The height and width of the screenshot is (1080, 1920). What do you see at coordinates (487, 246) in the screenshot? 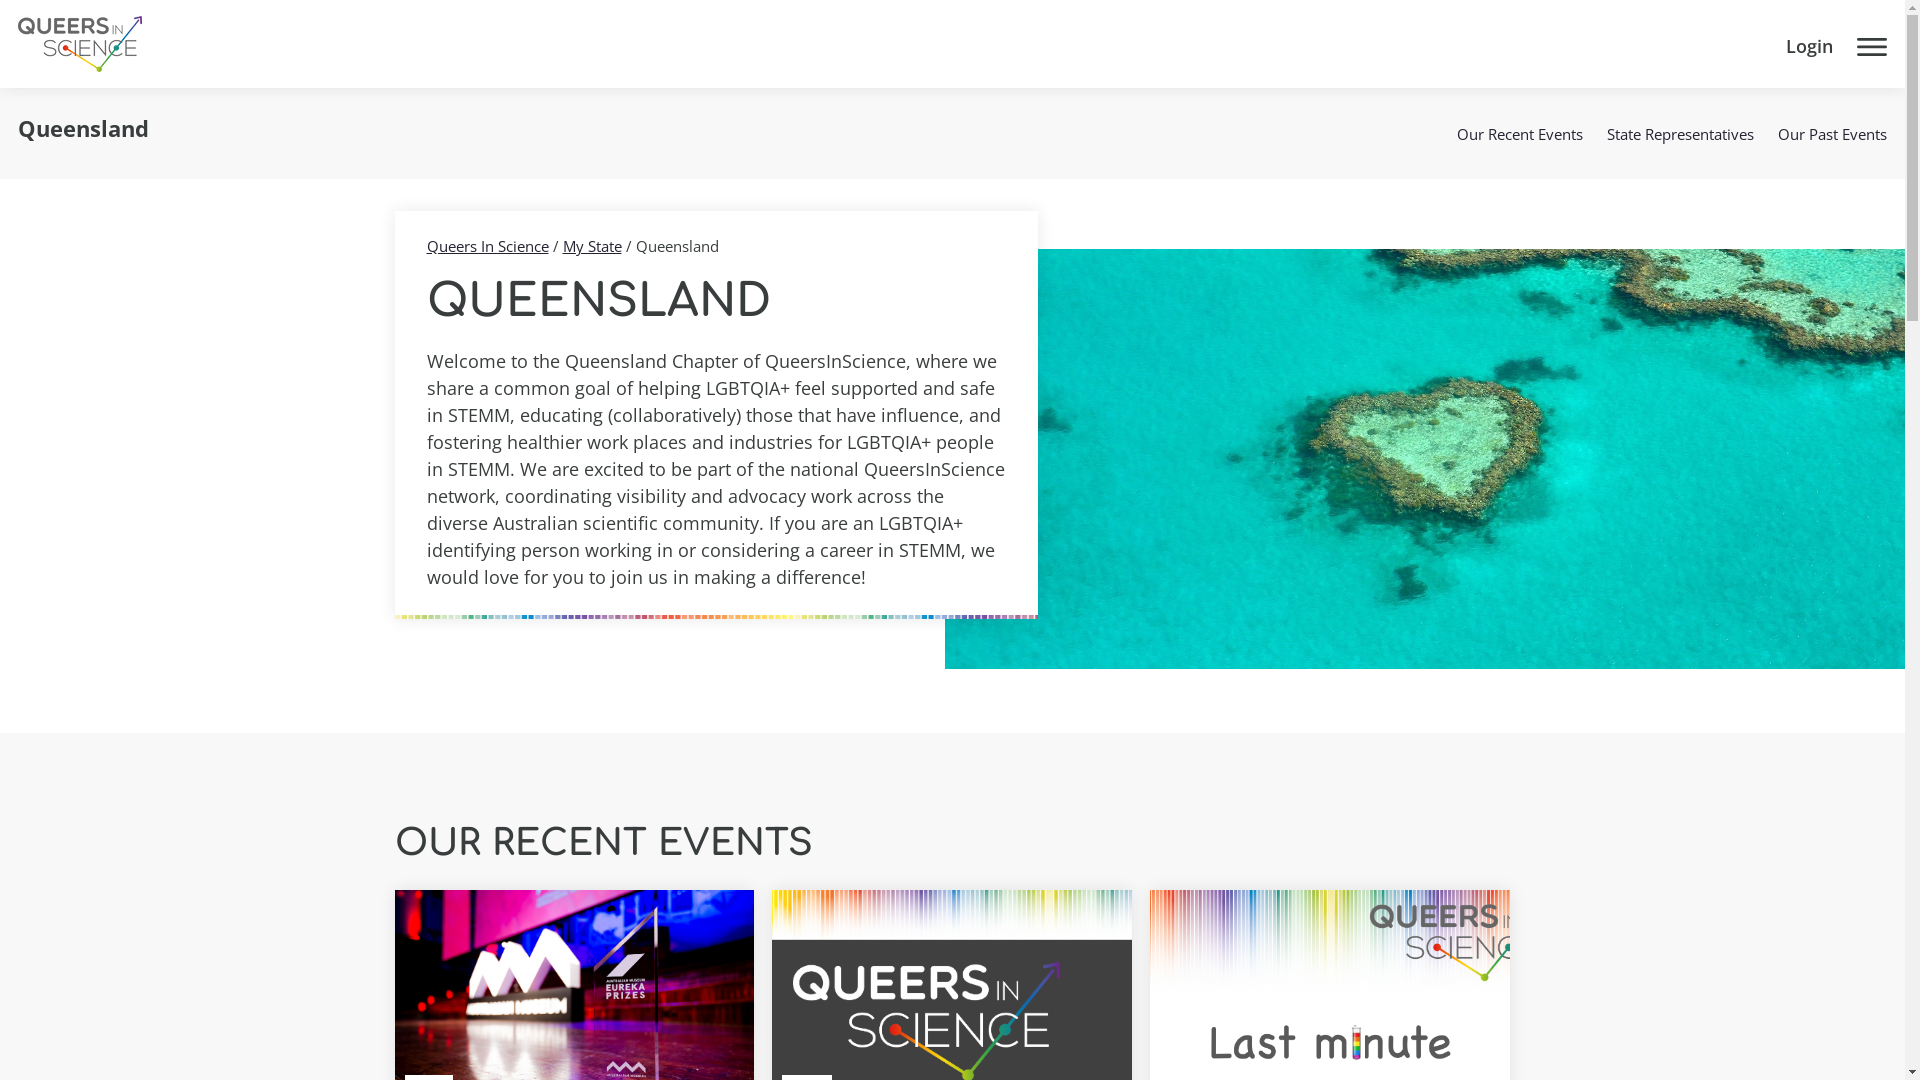
I see `Queers In Science` at bounding box center [487, 246].